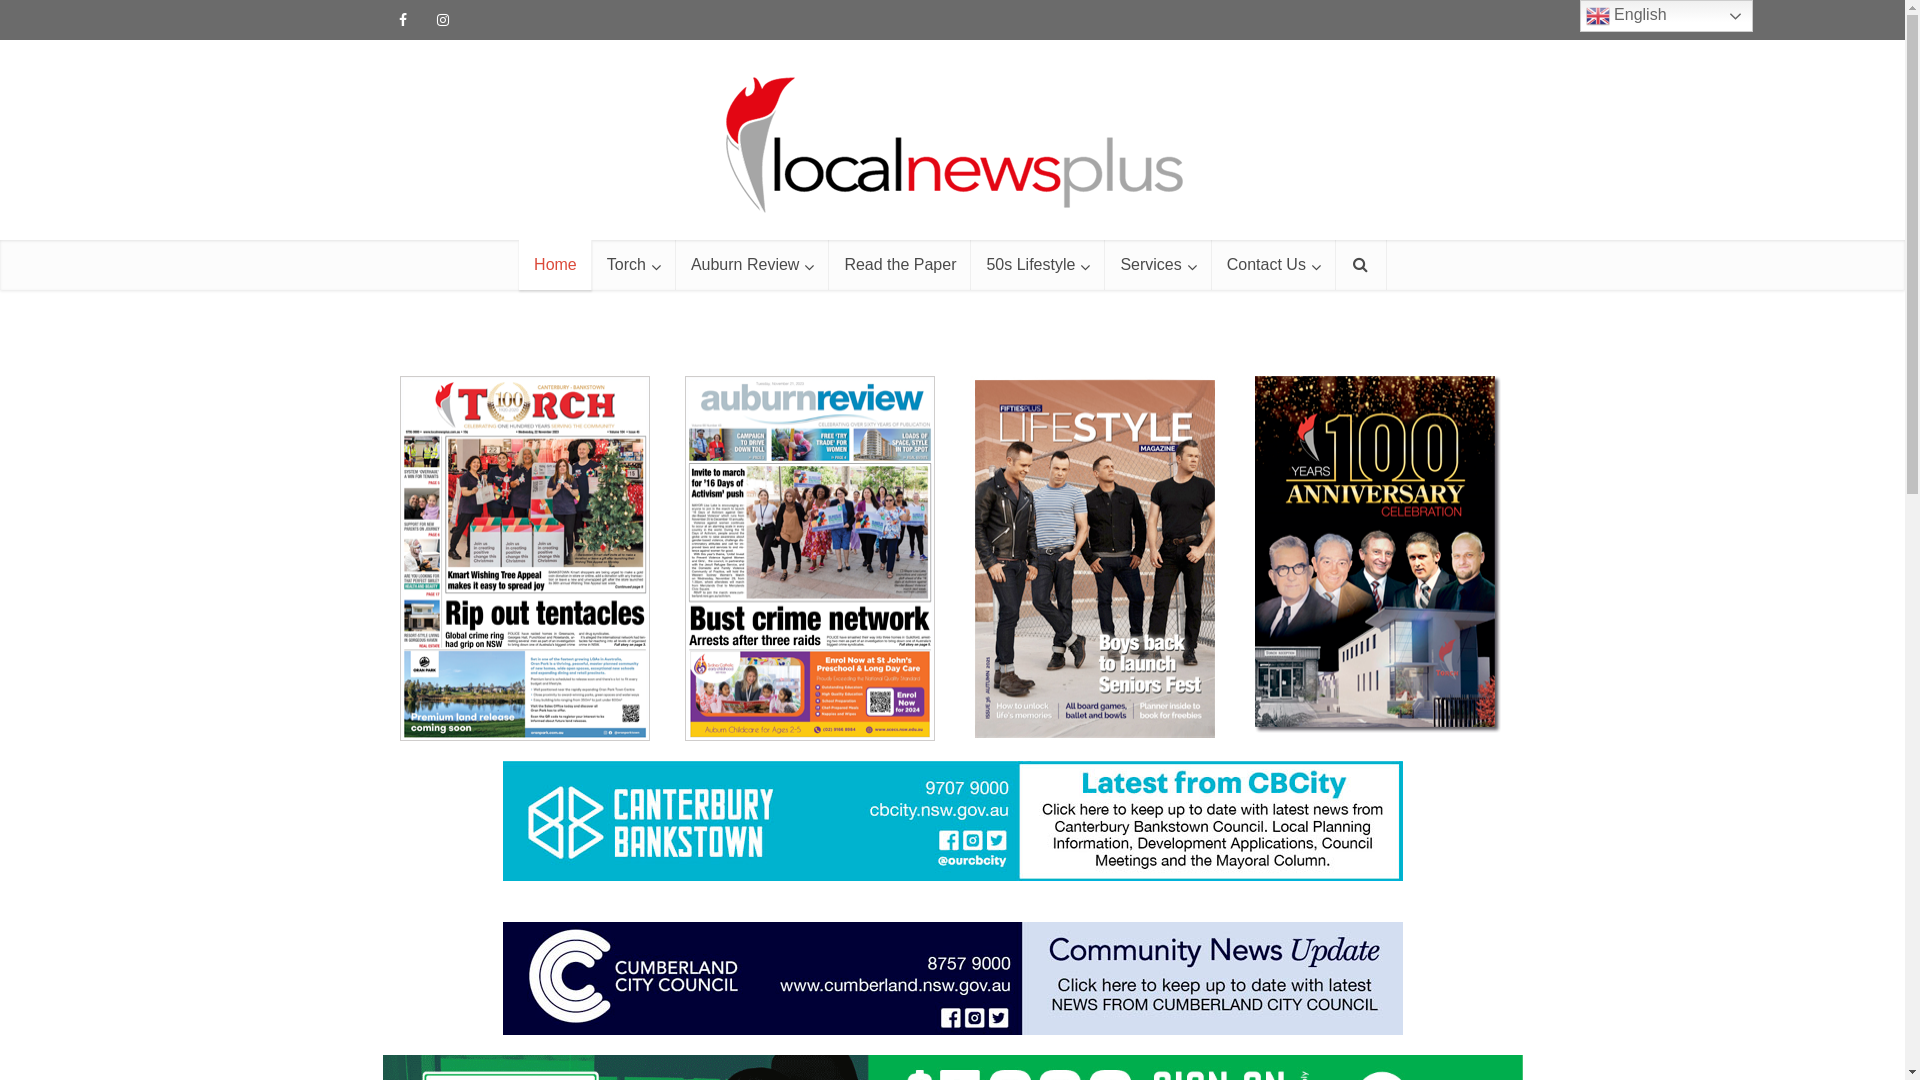 The image size is (1920, 1080). What do you see at coordinates (556, 265) in the screenshot?
I see `Home` at bounding box center [556, 265].